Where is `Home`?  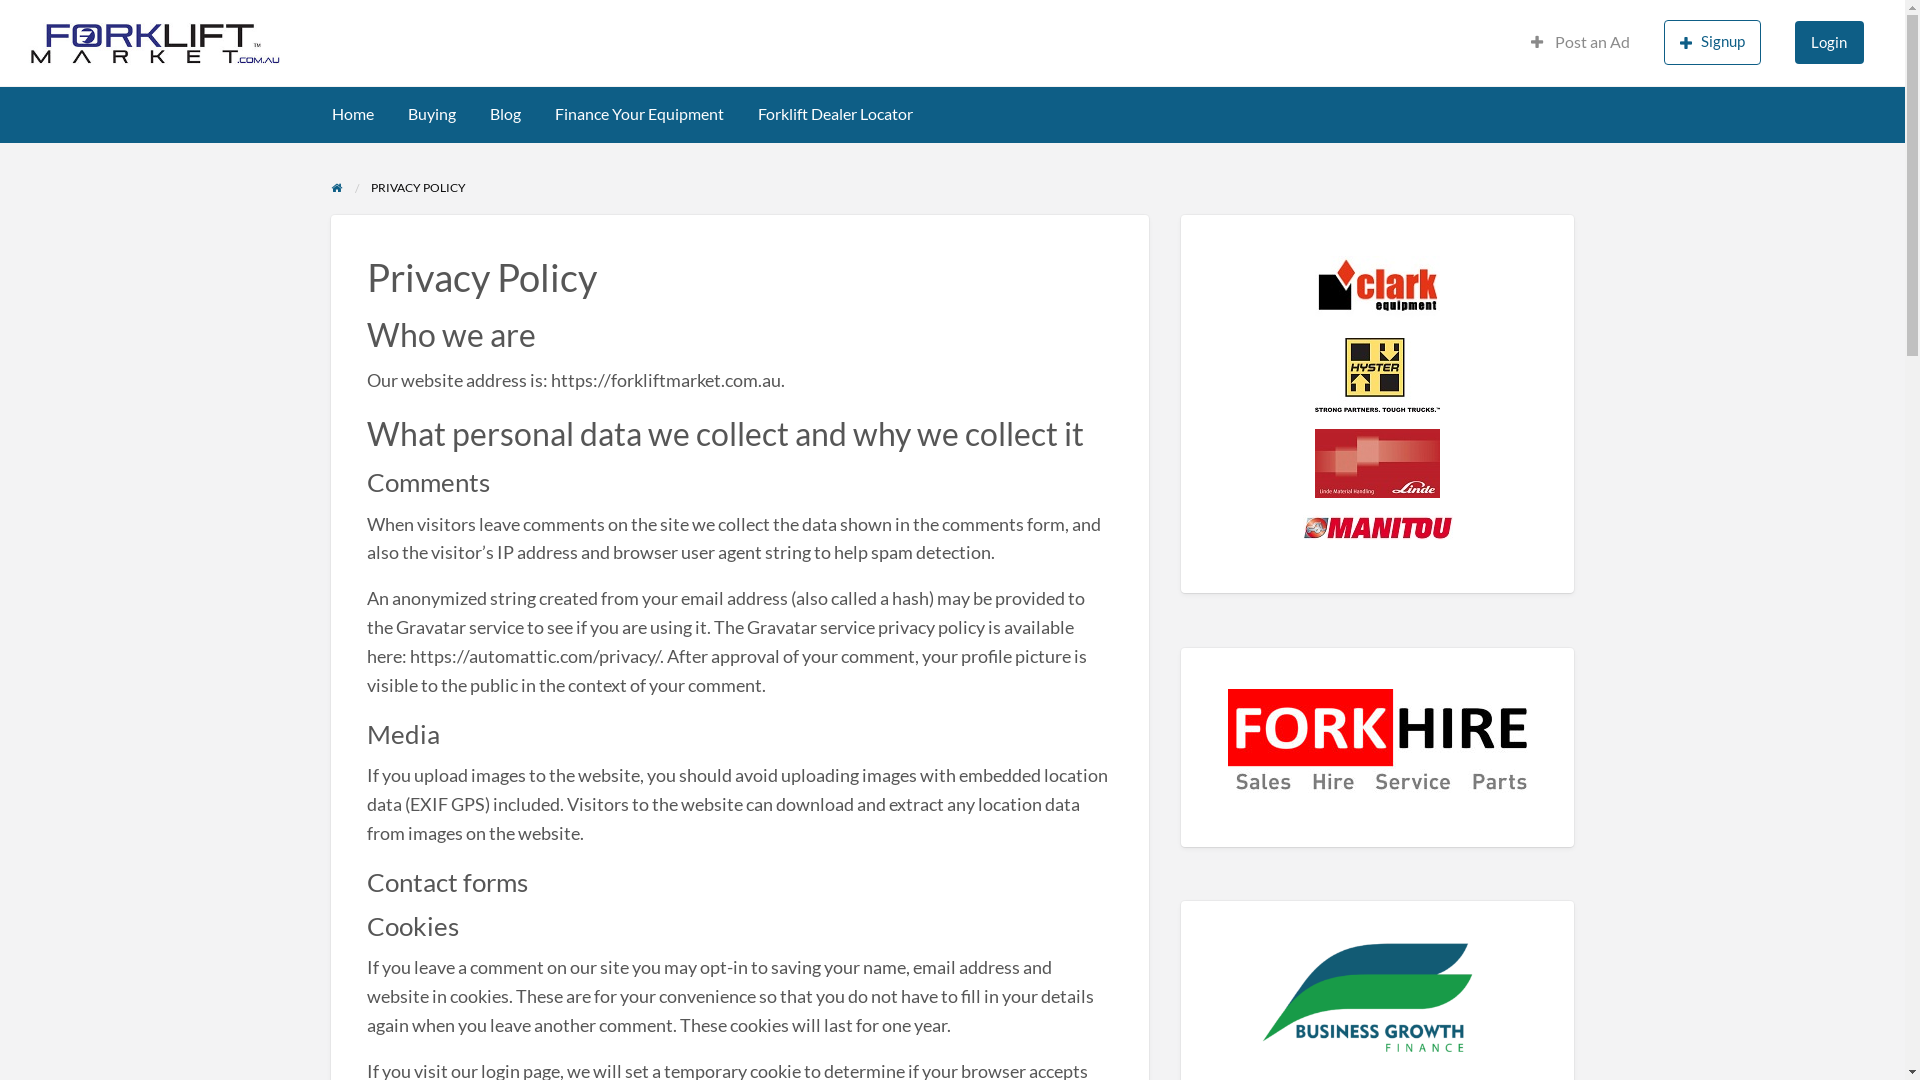 Home is located at coordinates (353, 114).